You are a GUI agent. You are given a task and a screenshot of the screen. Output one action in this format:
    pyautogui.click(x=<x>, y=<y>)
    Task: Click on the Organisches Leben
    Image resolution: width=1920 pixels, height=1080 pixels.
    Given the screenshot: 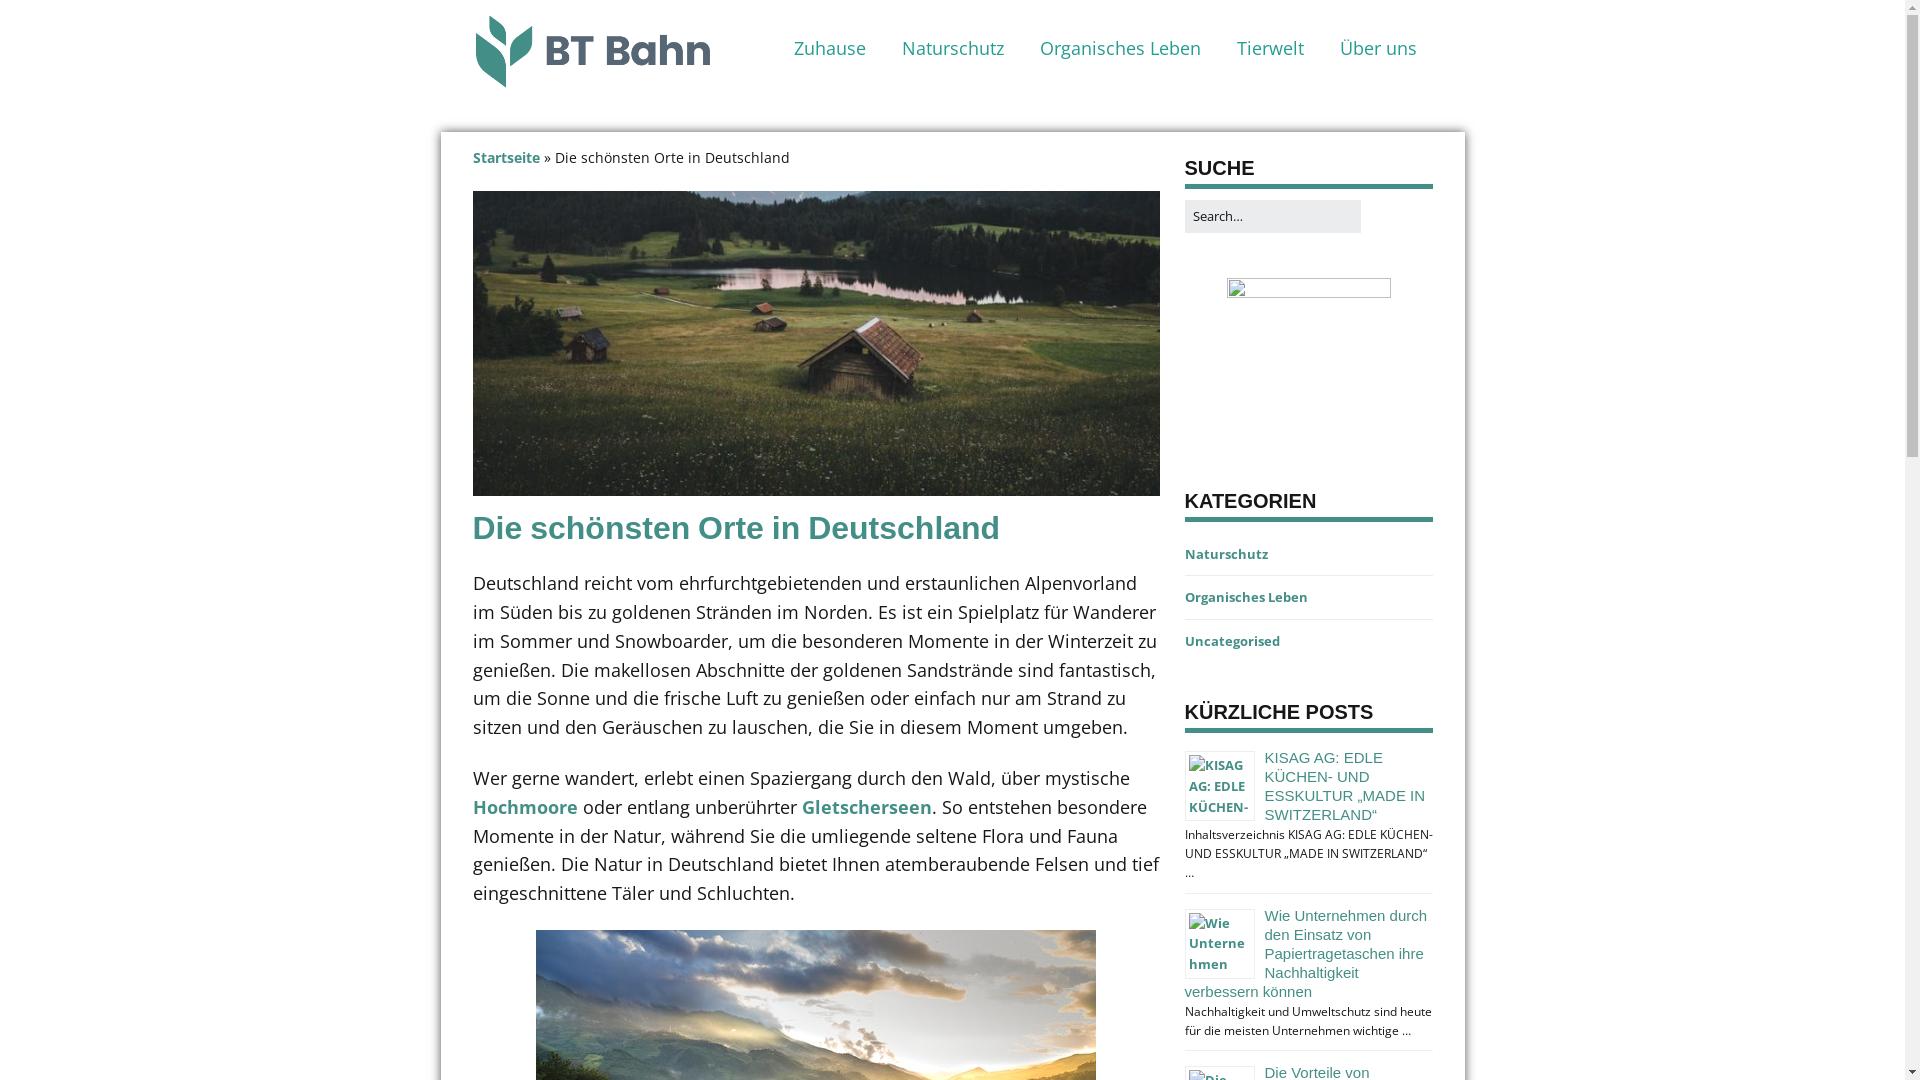 What is the action you would take?
    pyautogui.click(x=1246, y=597)
    